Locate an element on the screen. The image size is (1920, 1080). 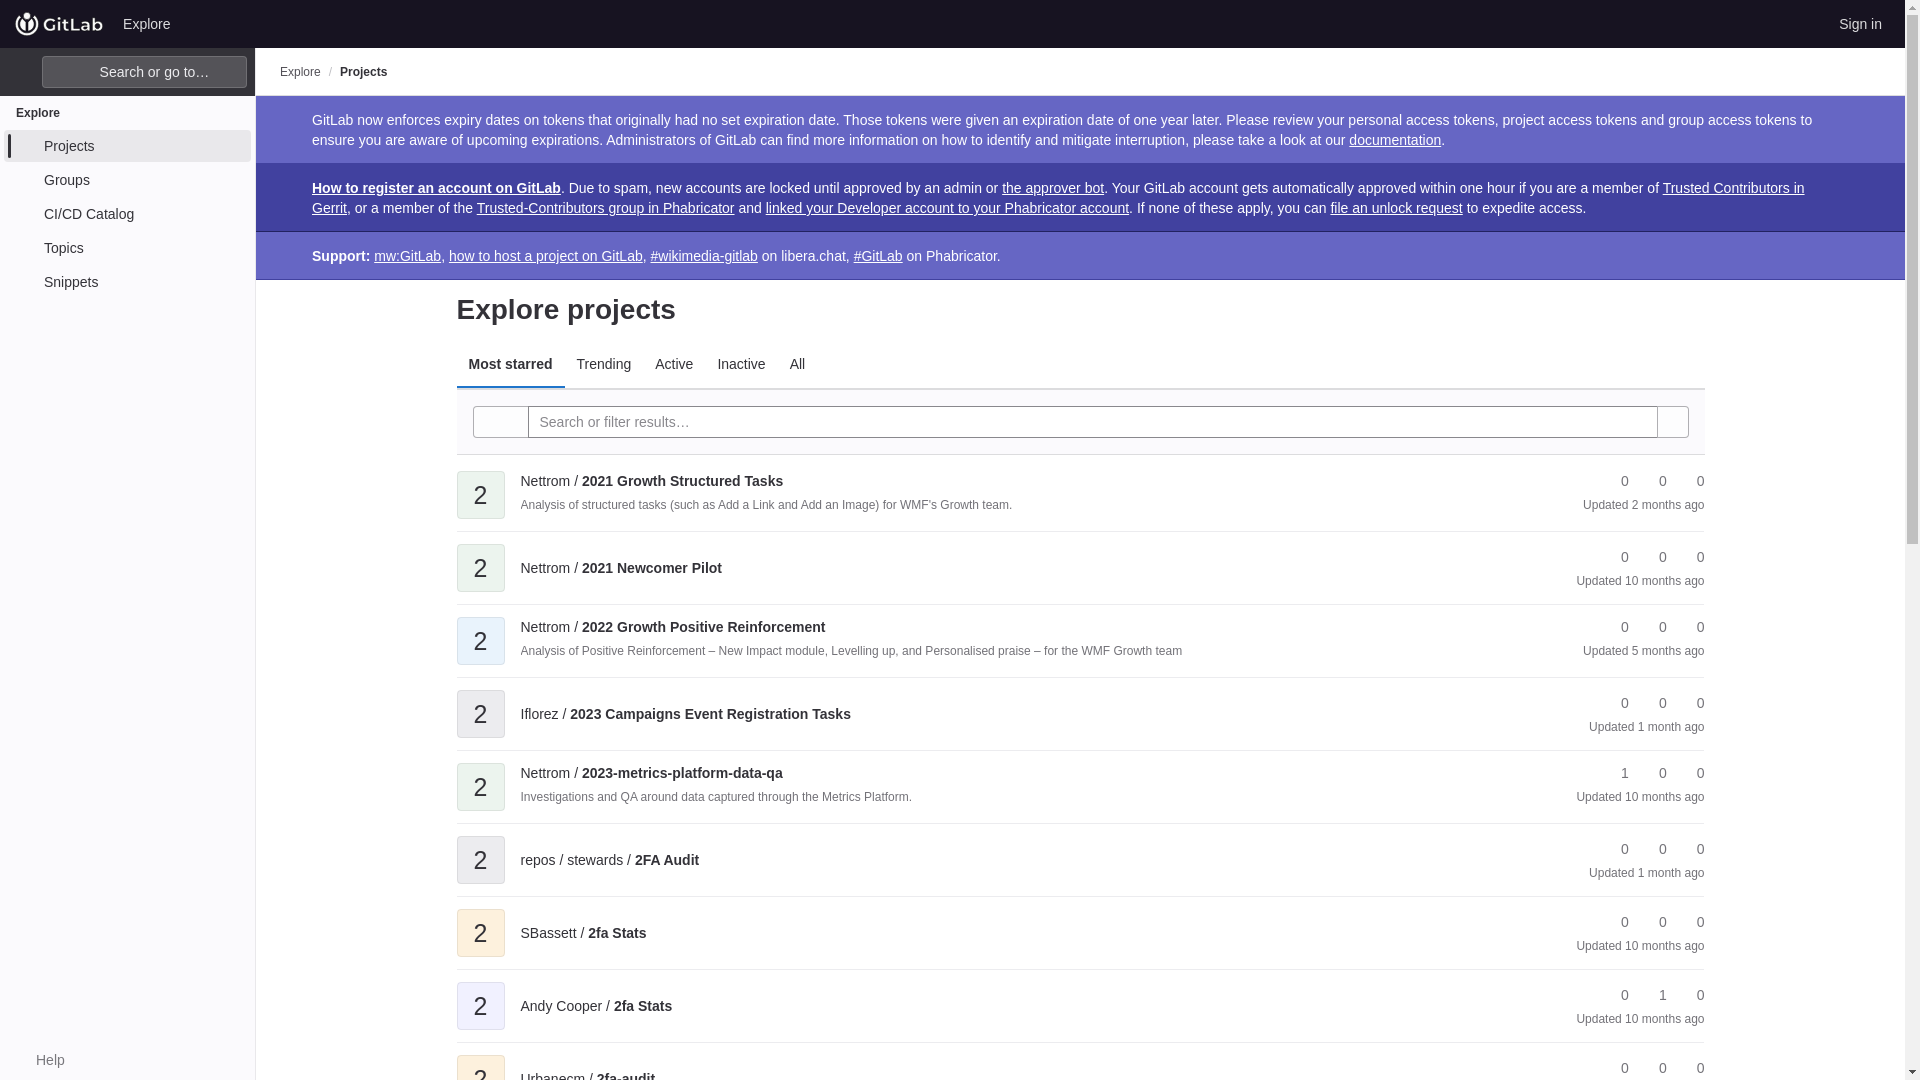
Snippets is located at coordinates (127, 282).